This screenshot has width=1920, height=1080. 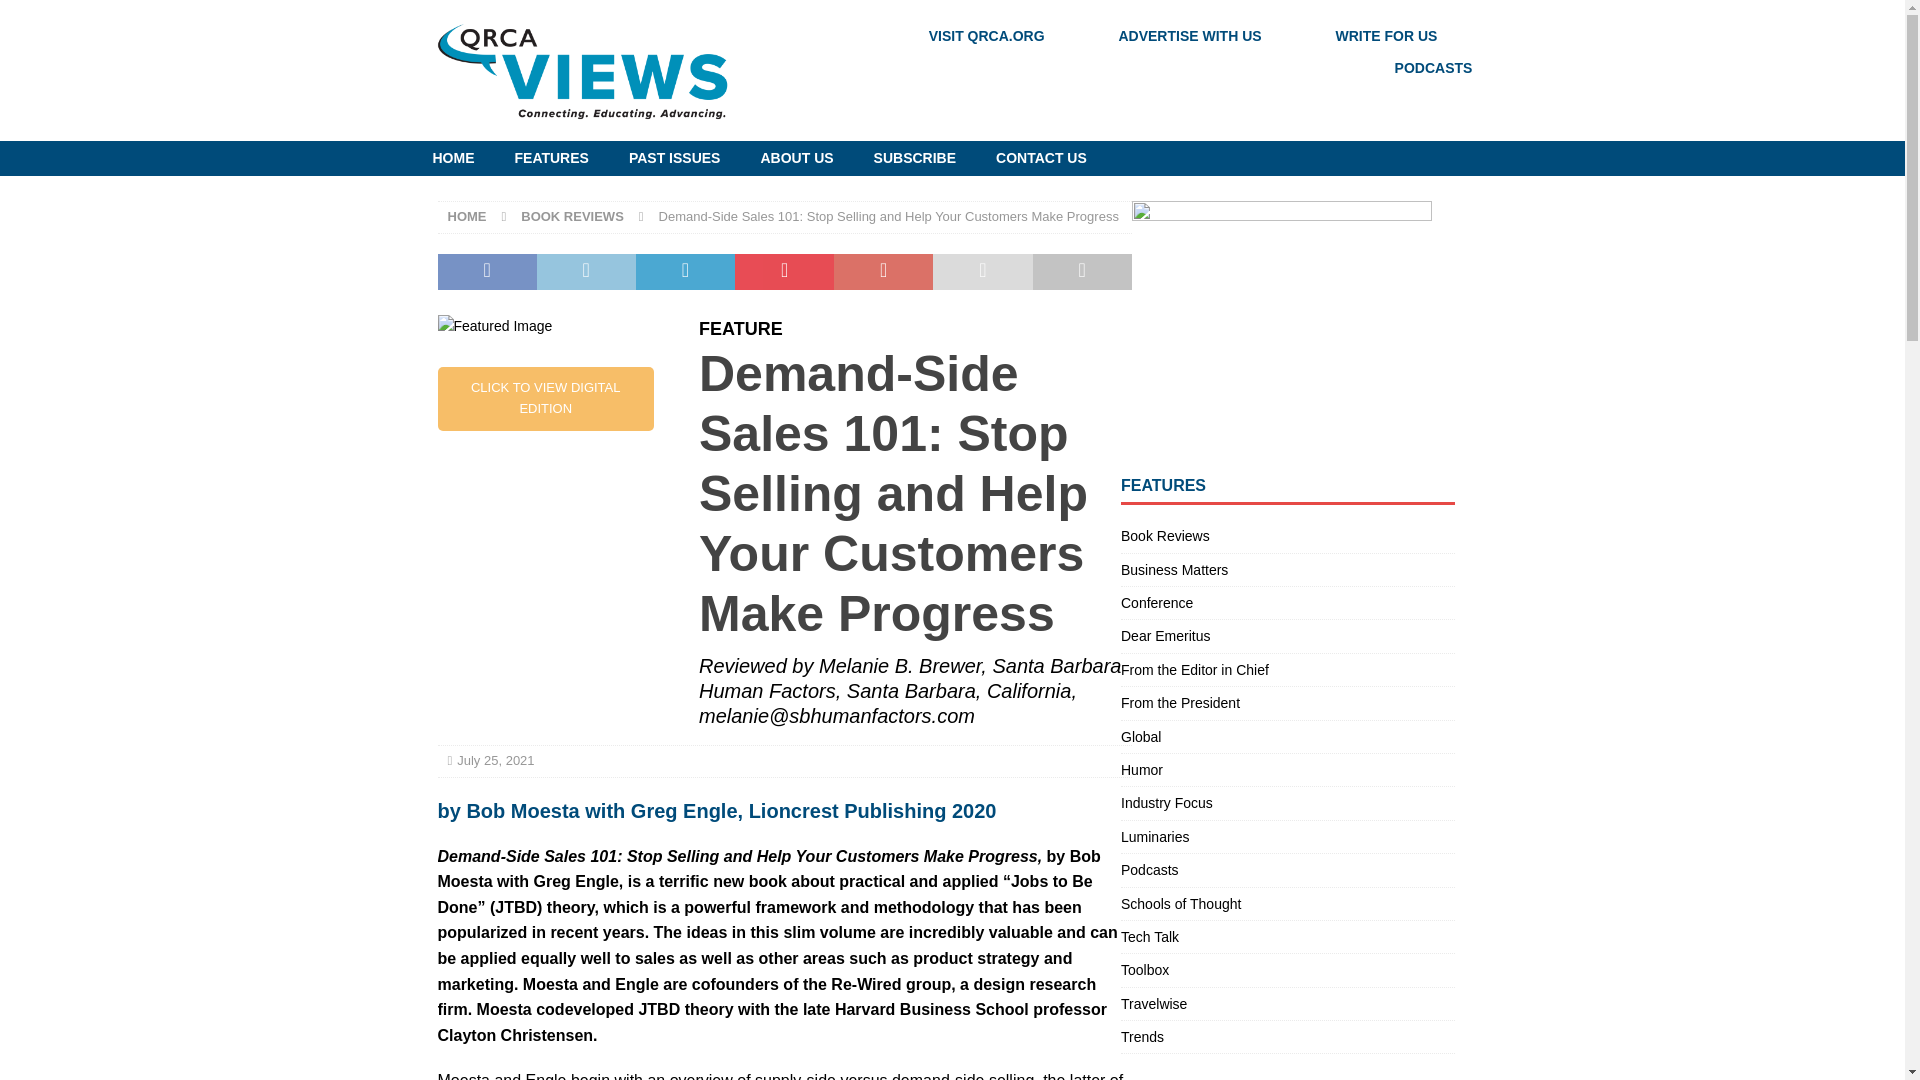 What do you see at coordinates (1385, 36) in the screenshot?
I see `WRITE FOR US` at bounding box center [1385, 36].